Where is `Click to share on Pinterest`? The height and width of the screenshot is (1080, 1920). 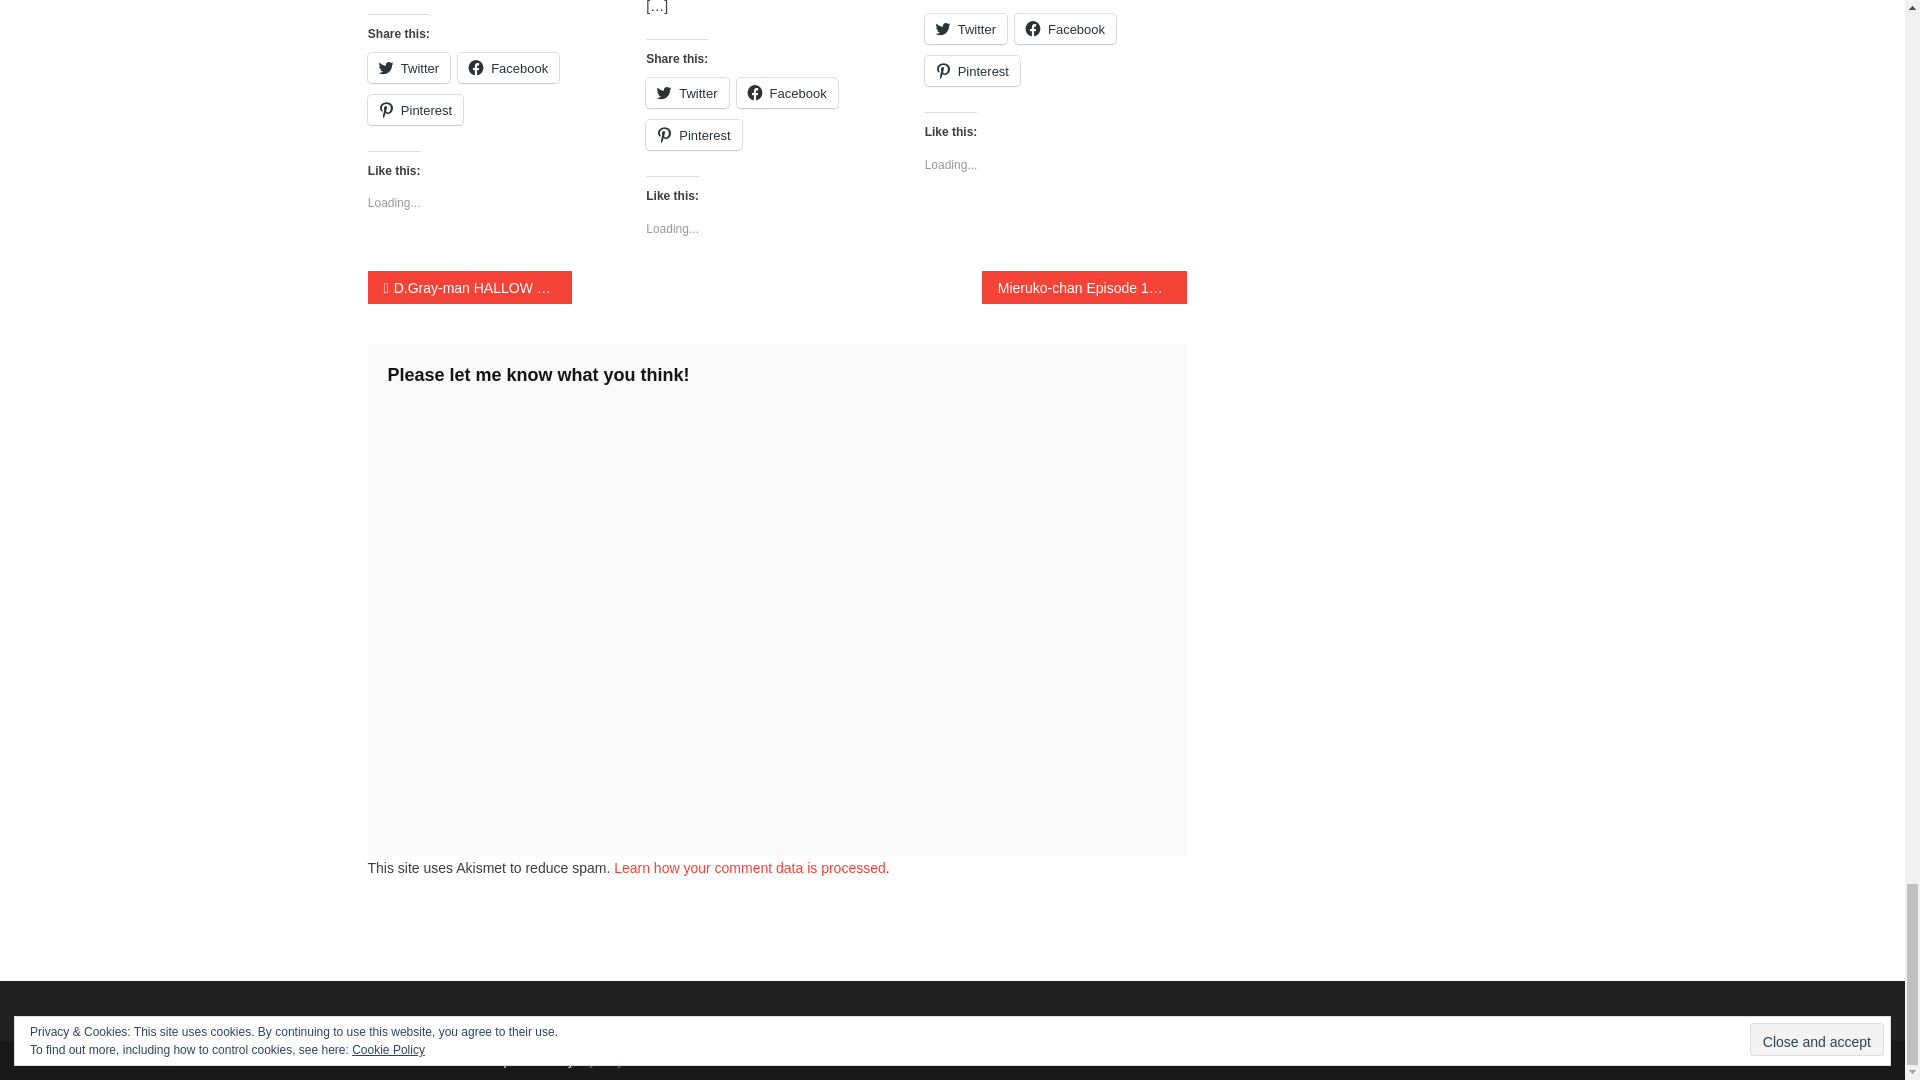
Click to share on Pinterest is located at coordinates (415, 110).